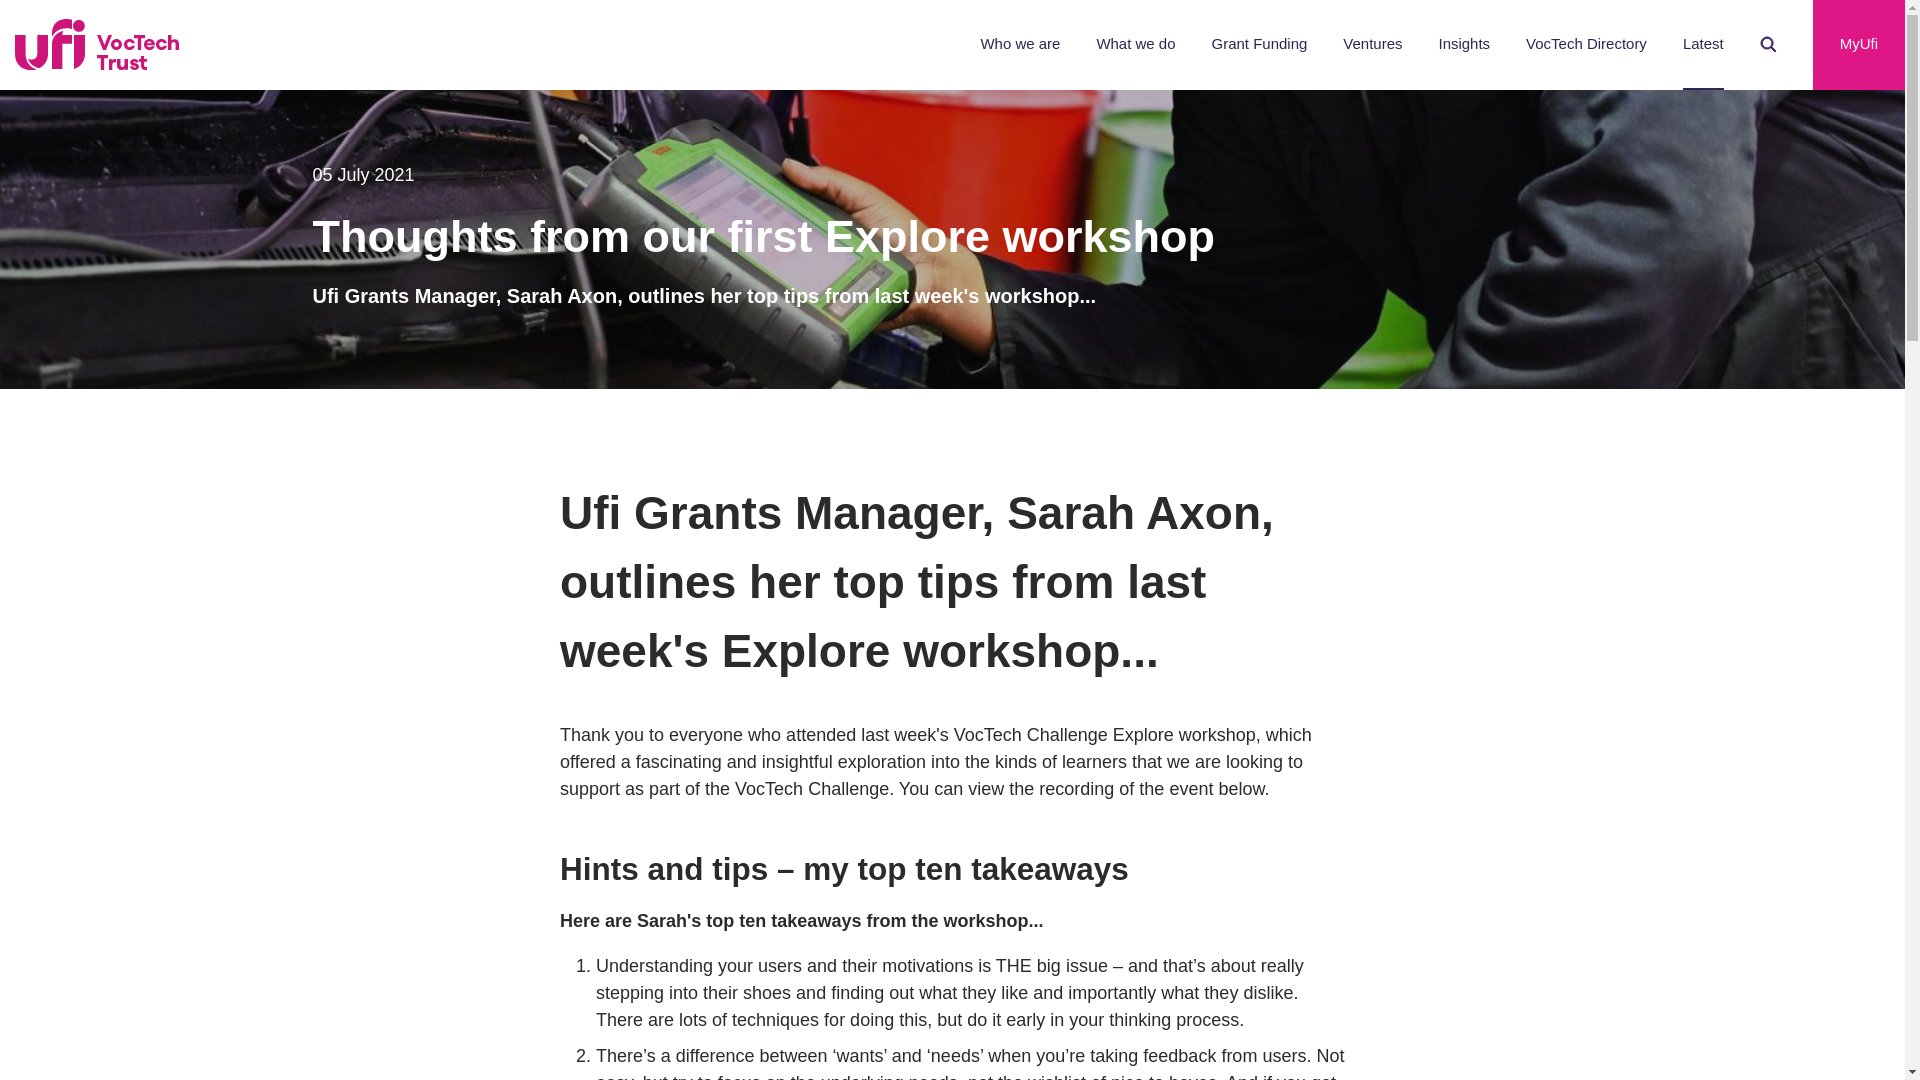 The image size is (1920, 1080). Describe the element at coordinates (1586, 44) in the screenshot. I see `VocTech Directory` at that location.